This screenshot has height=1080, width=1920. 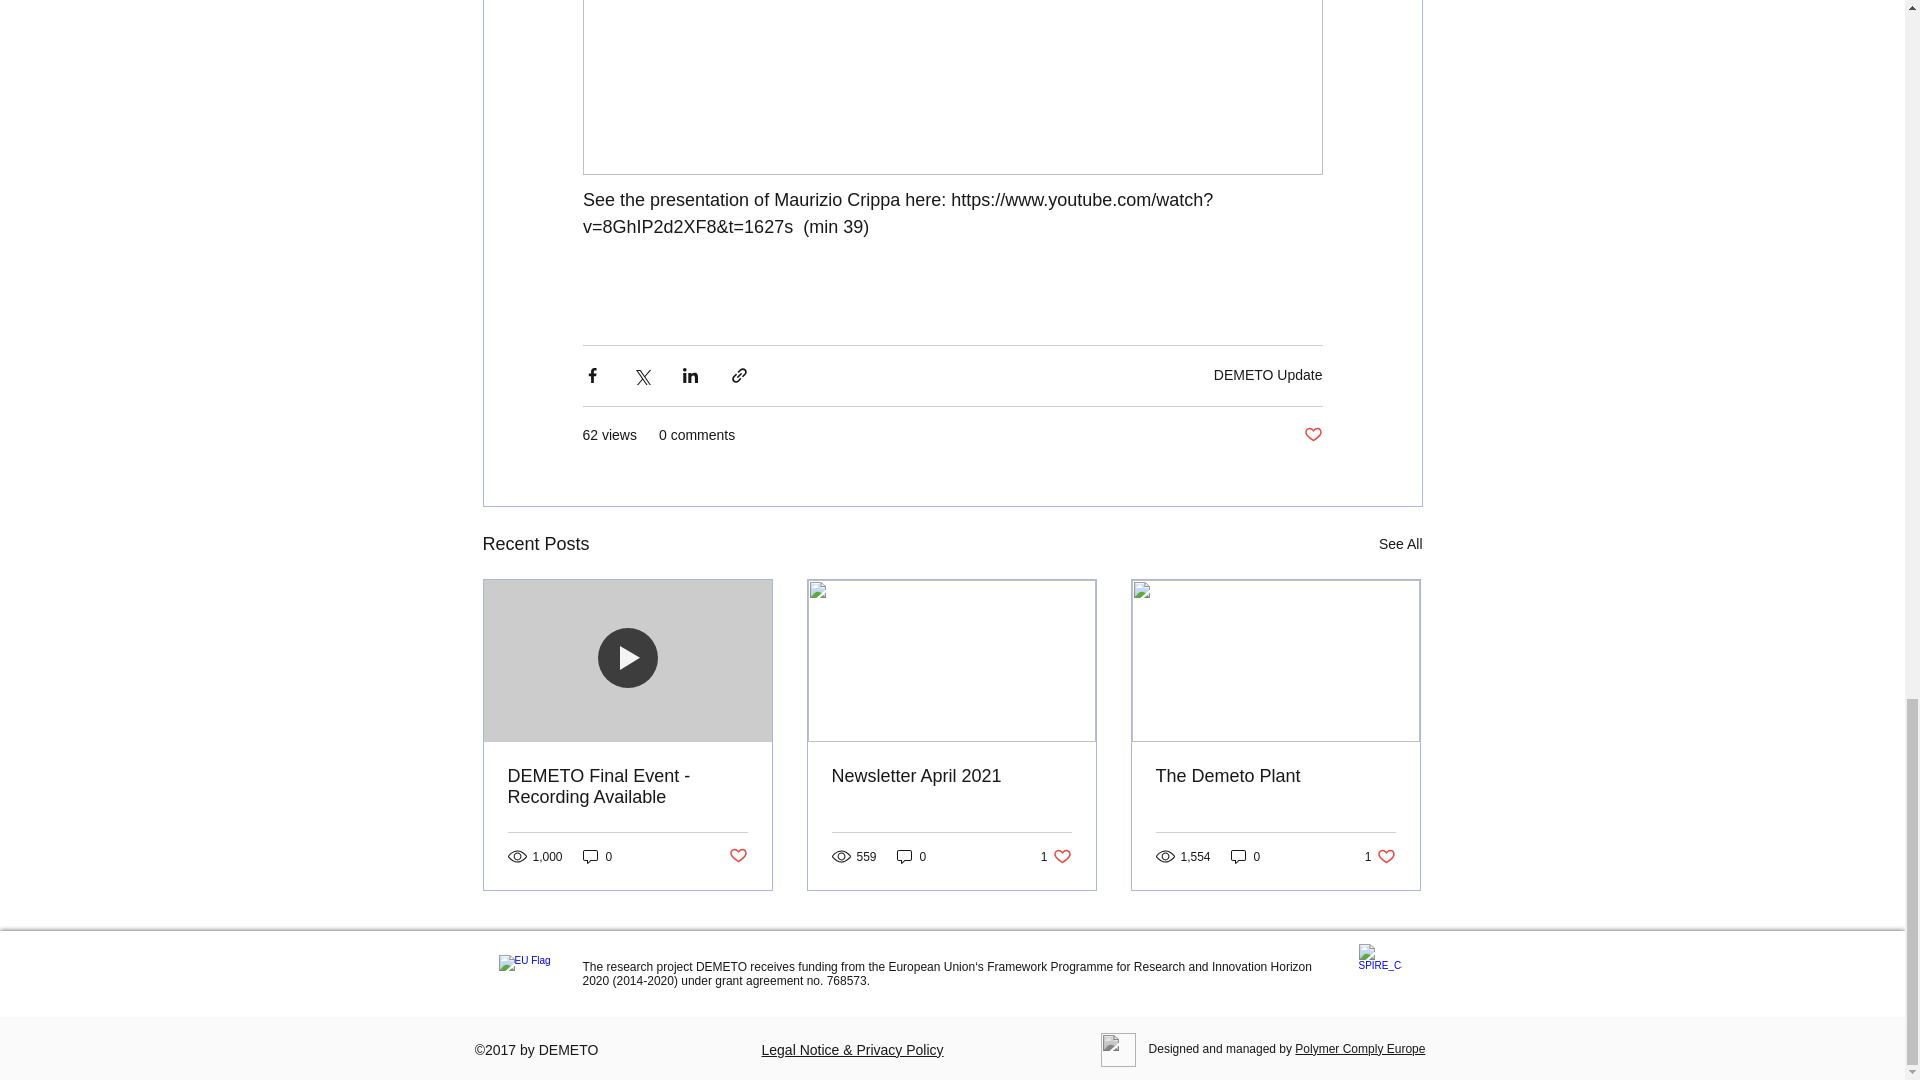 What do you see at coordinates (1400, 544) in the screenshot?
I see `See All` at bounding box center [1400, 544].